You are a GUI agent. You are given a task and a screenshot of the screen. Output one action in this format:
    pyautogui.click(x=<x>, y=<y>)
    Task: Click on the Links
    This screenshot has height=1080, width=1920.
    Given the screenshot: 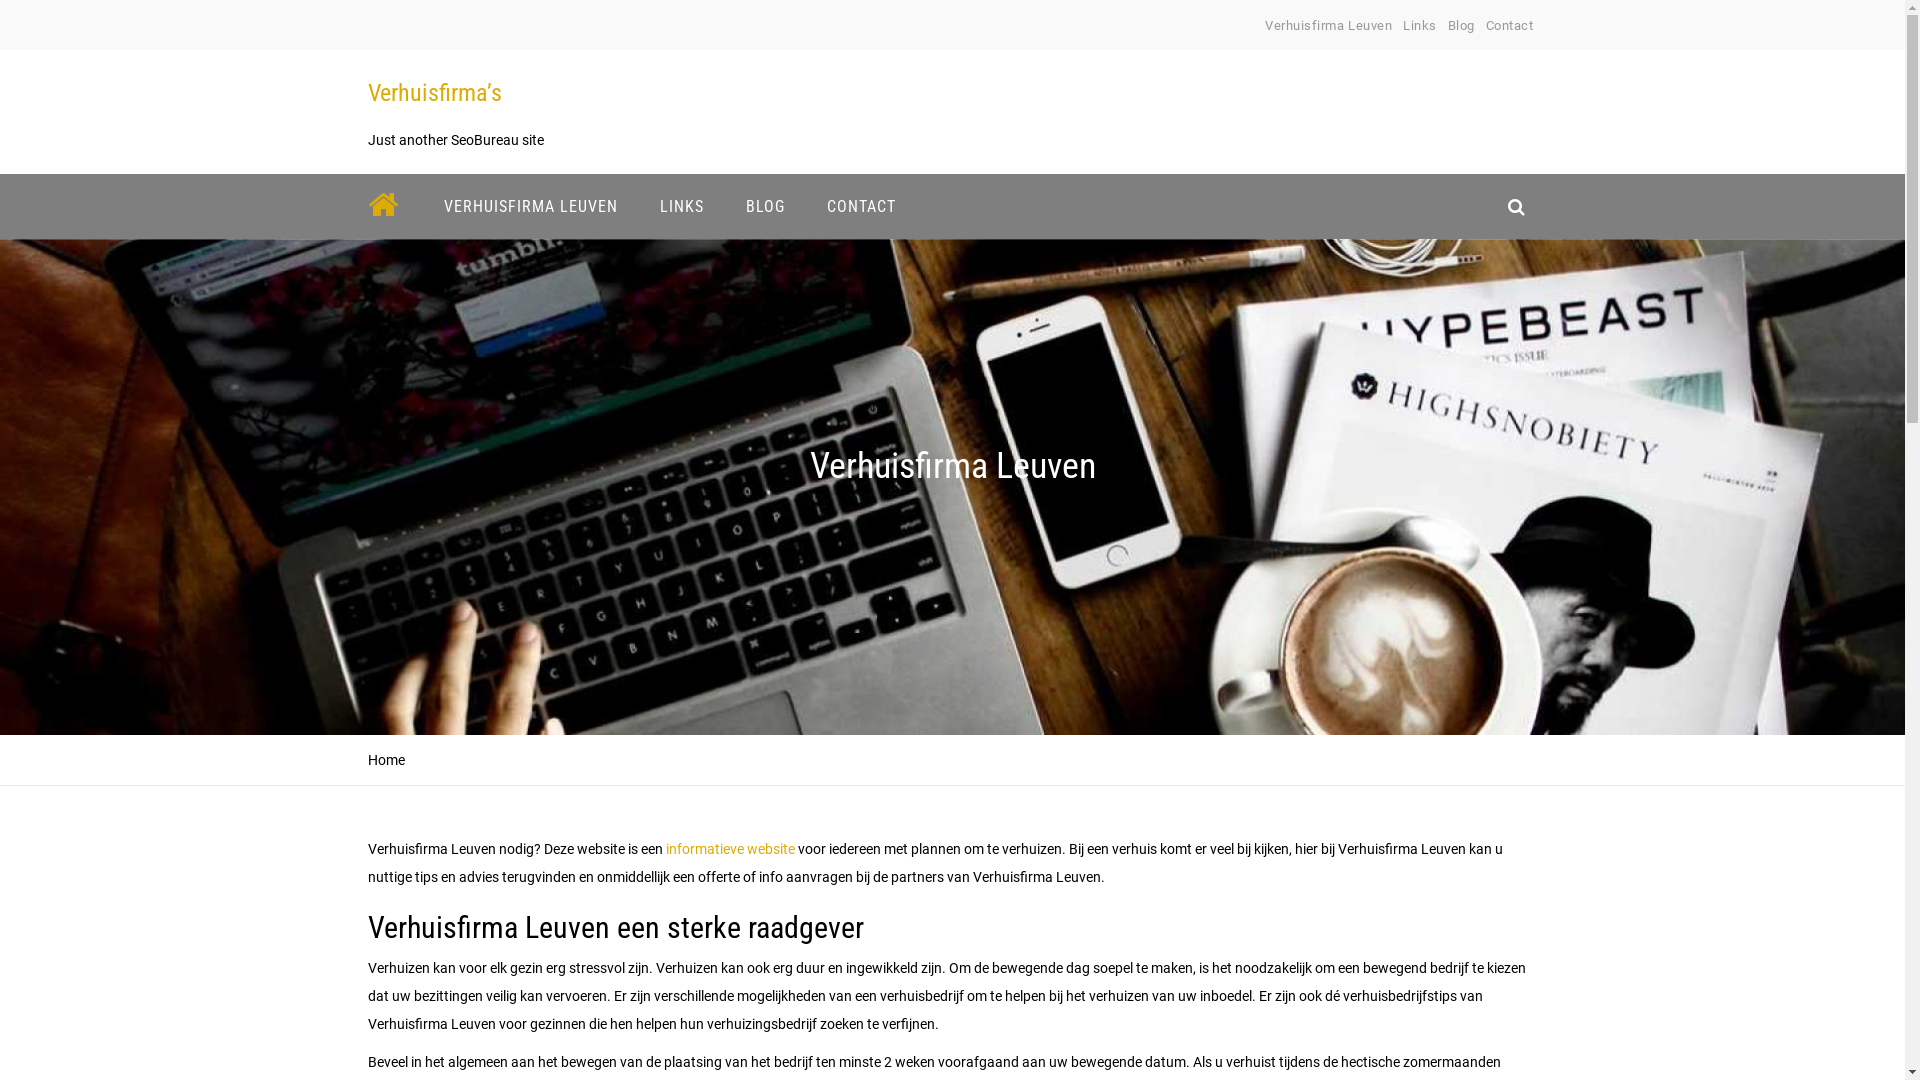 What is the action you would take?
    pyautogui.click(x=1420, y=26)
    